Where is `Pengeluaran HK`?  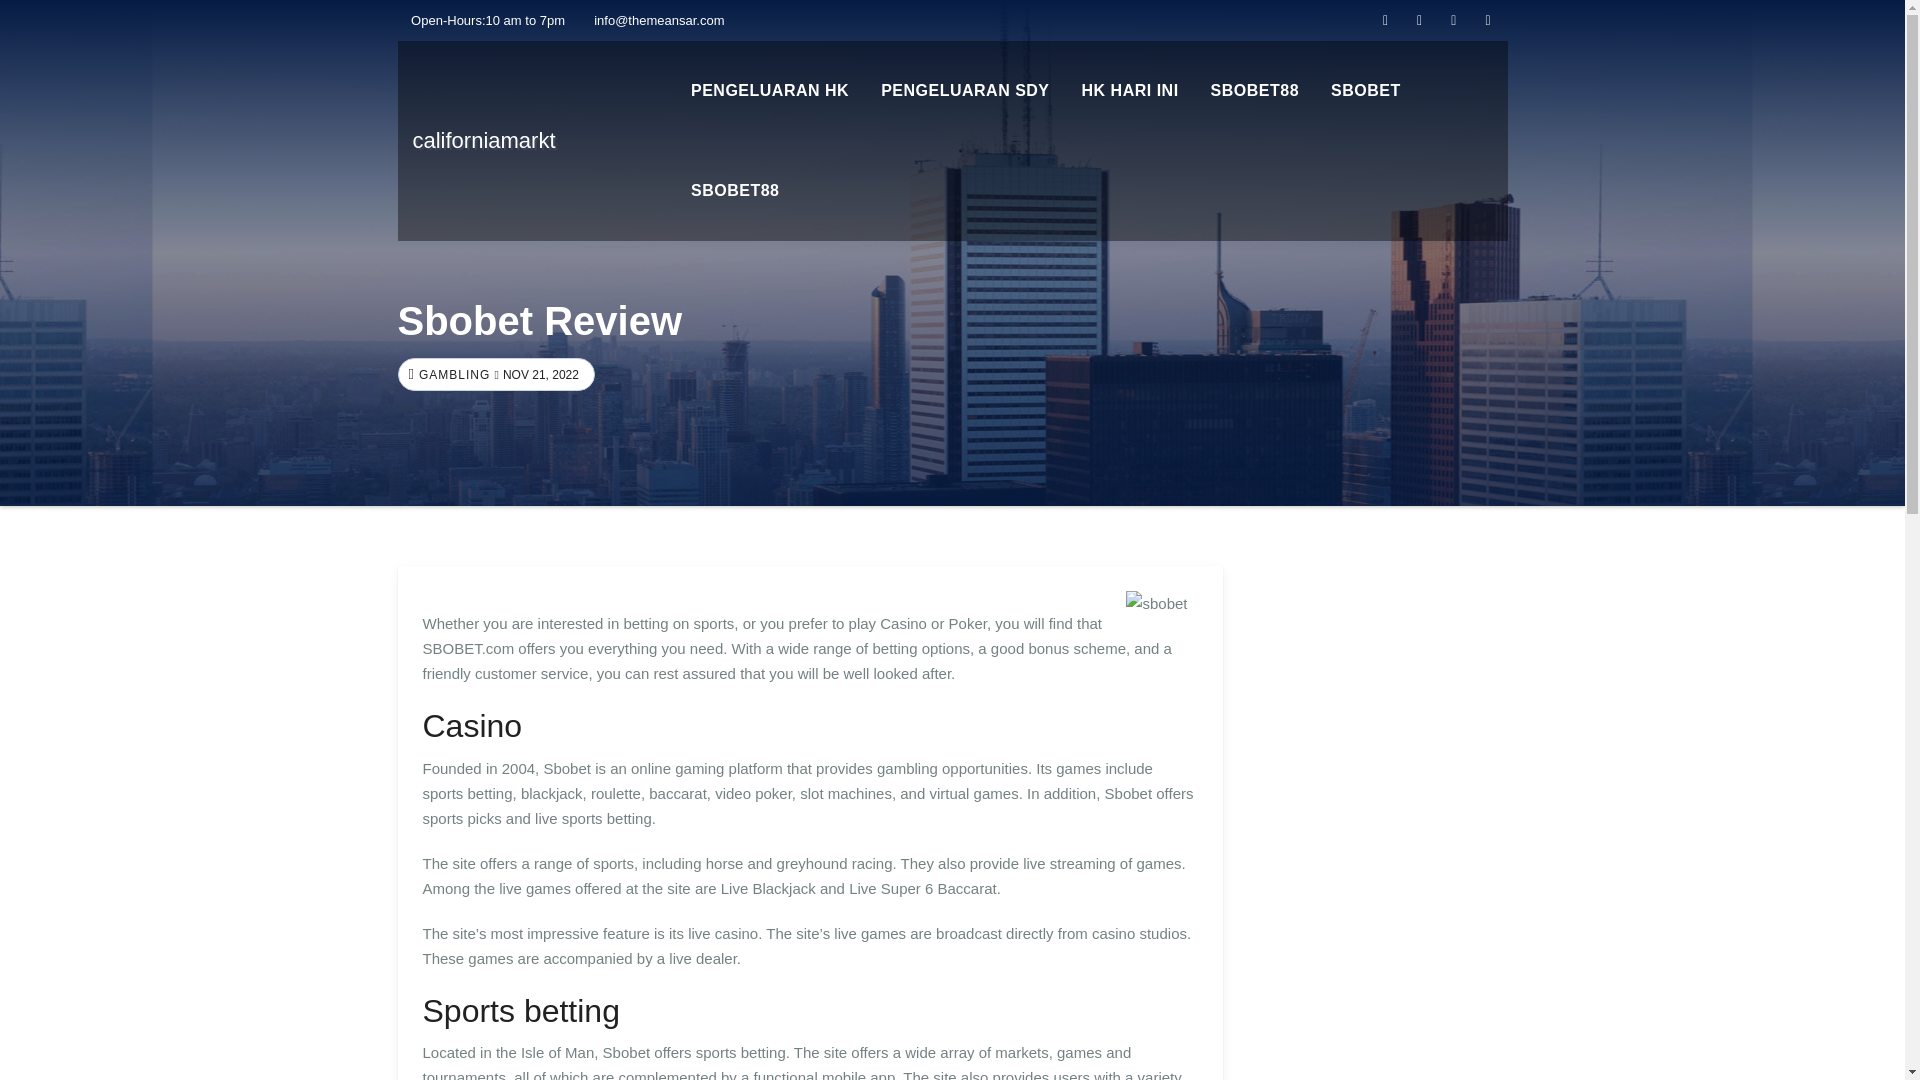 Pengeluaran HK is located at coordinates (770, 91).